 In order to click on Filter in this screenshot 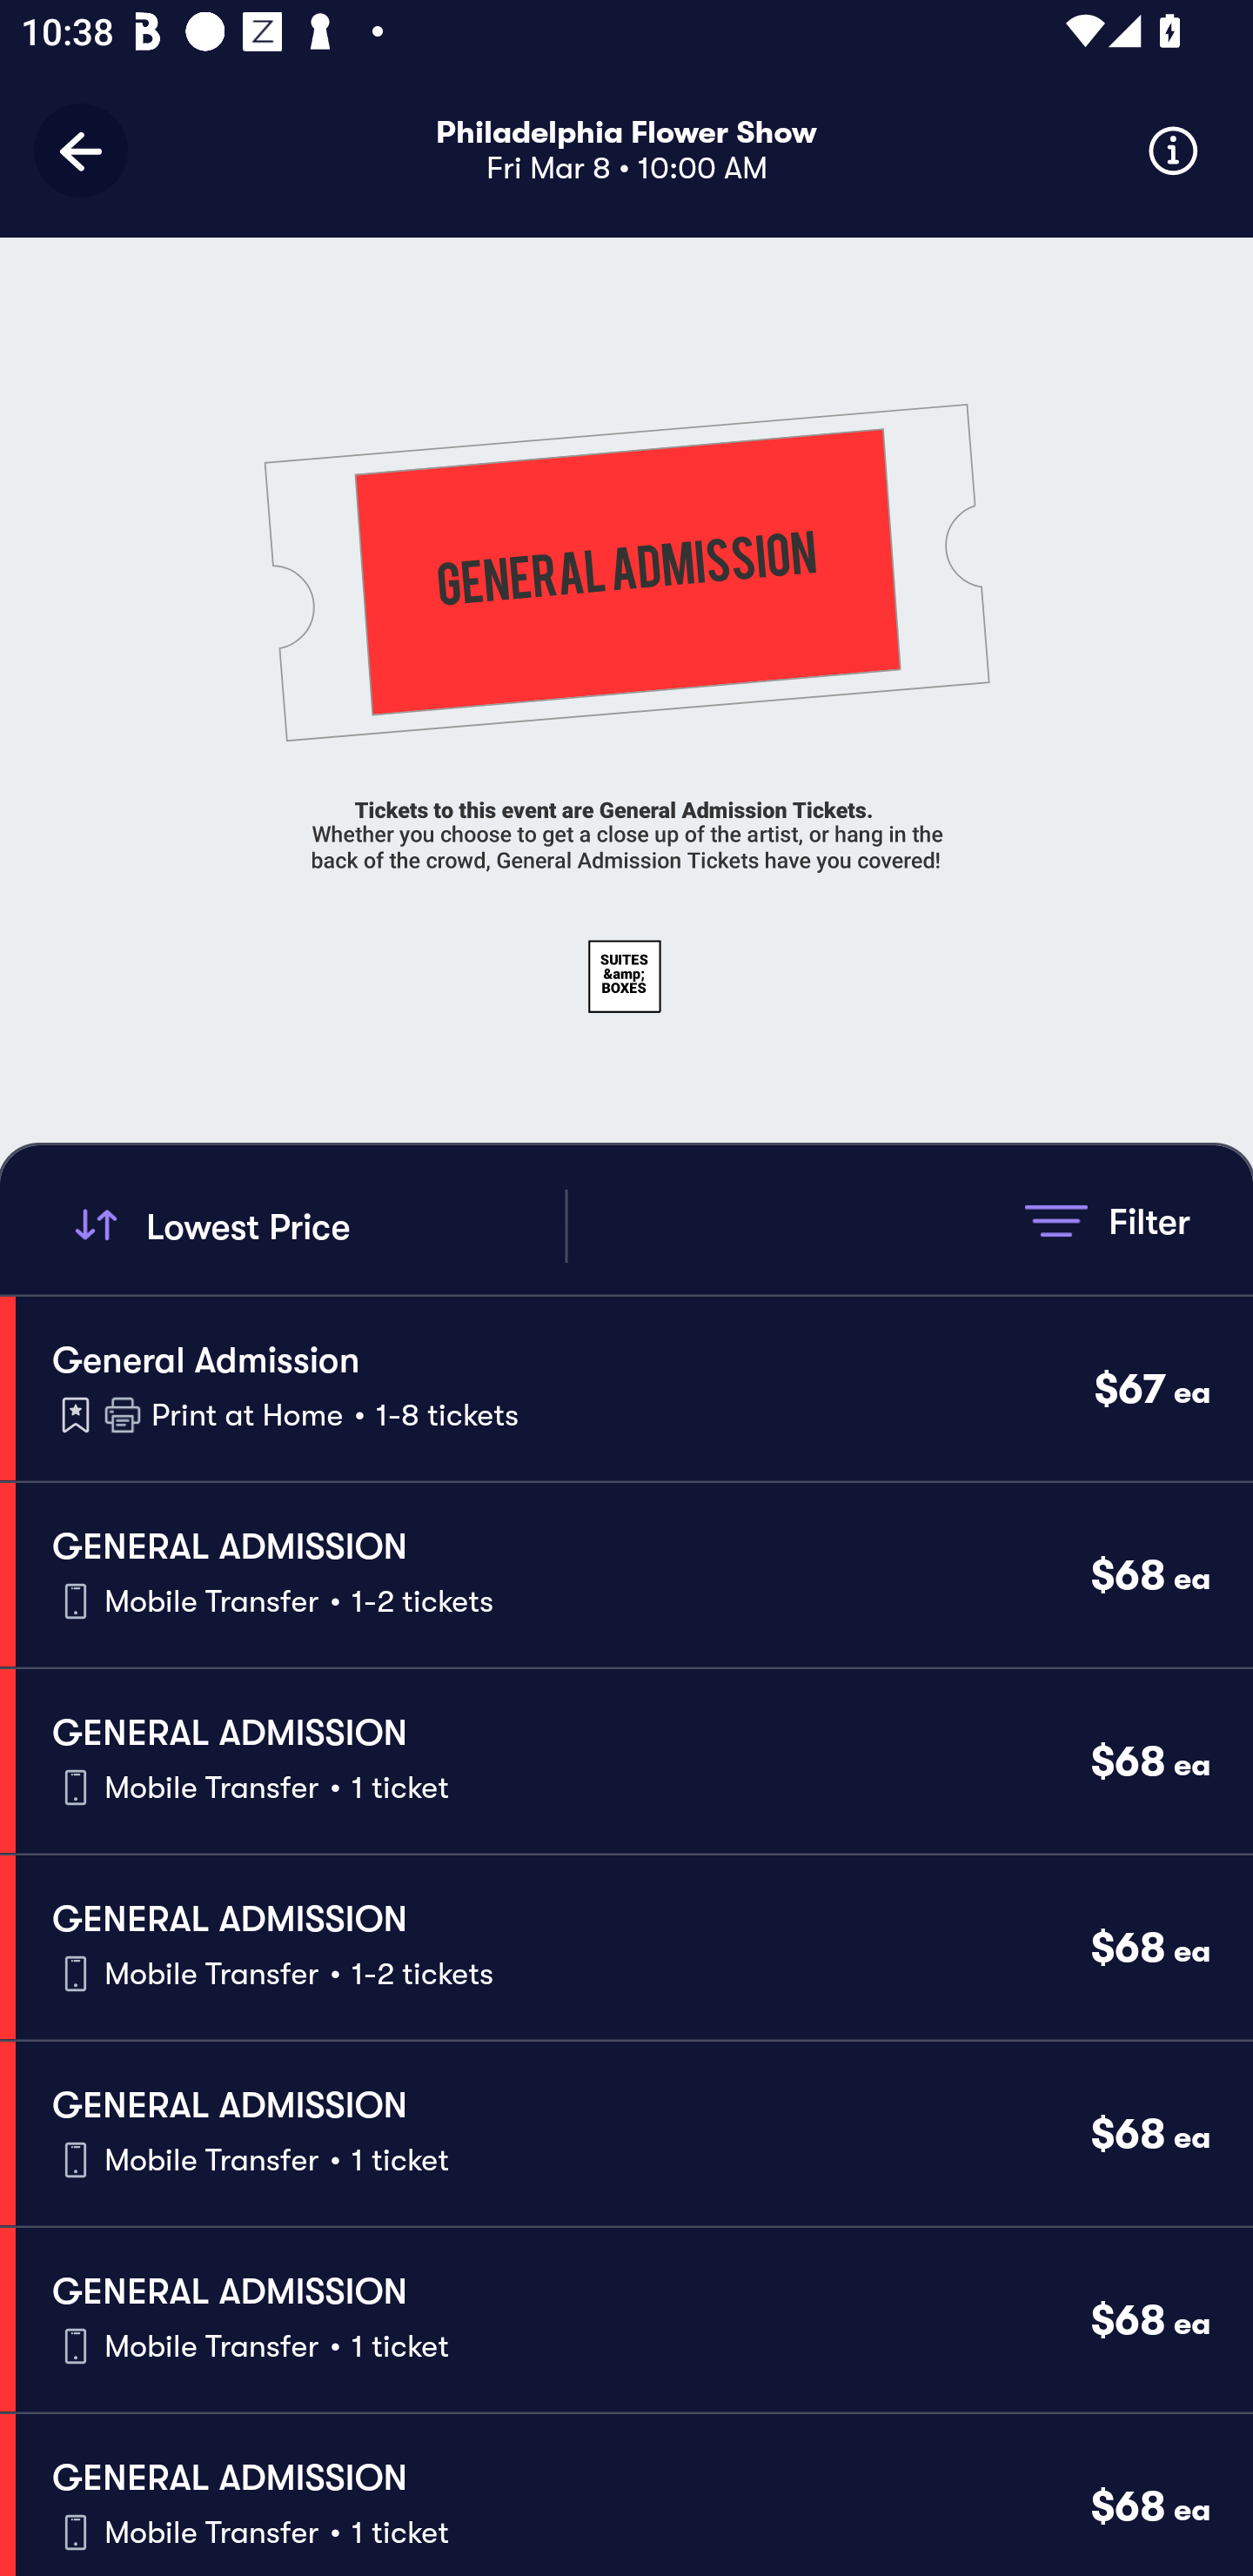, I will do `click(1107, 1220)`.